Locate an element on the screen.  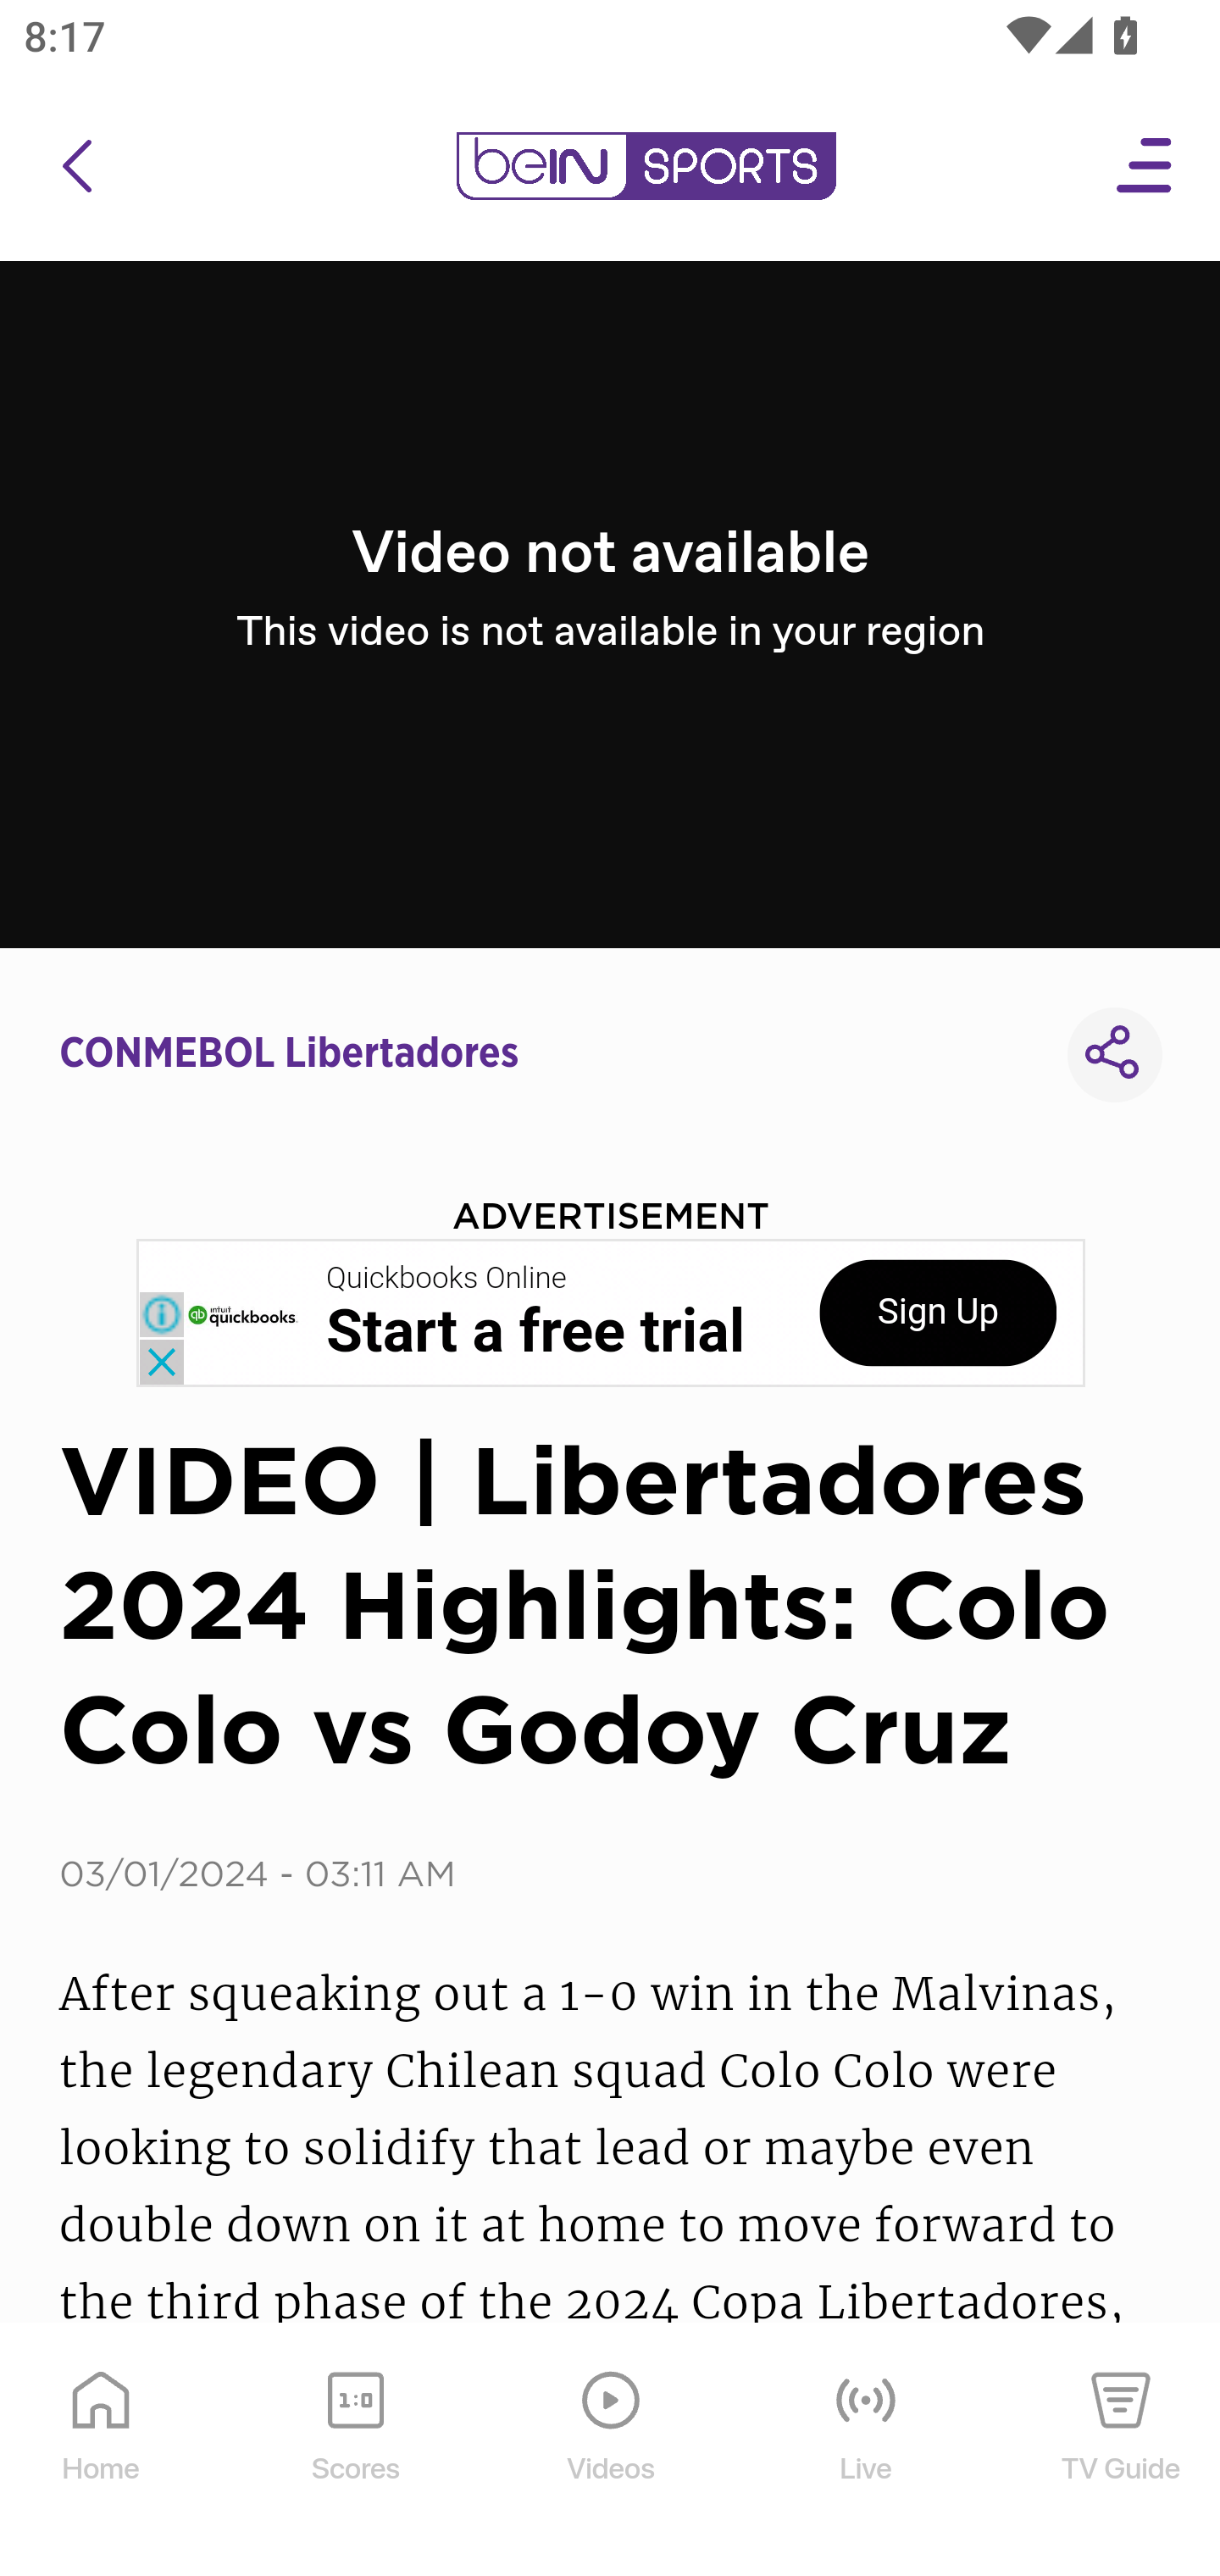
Sign Up is located at coordinates (938, 1313).